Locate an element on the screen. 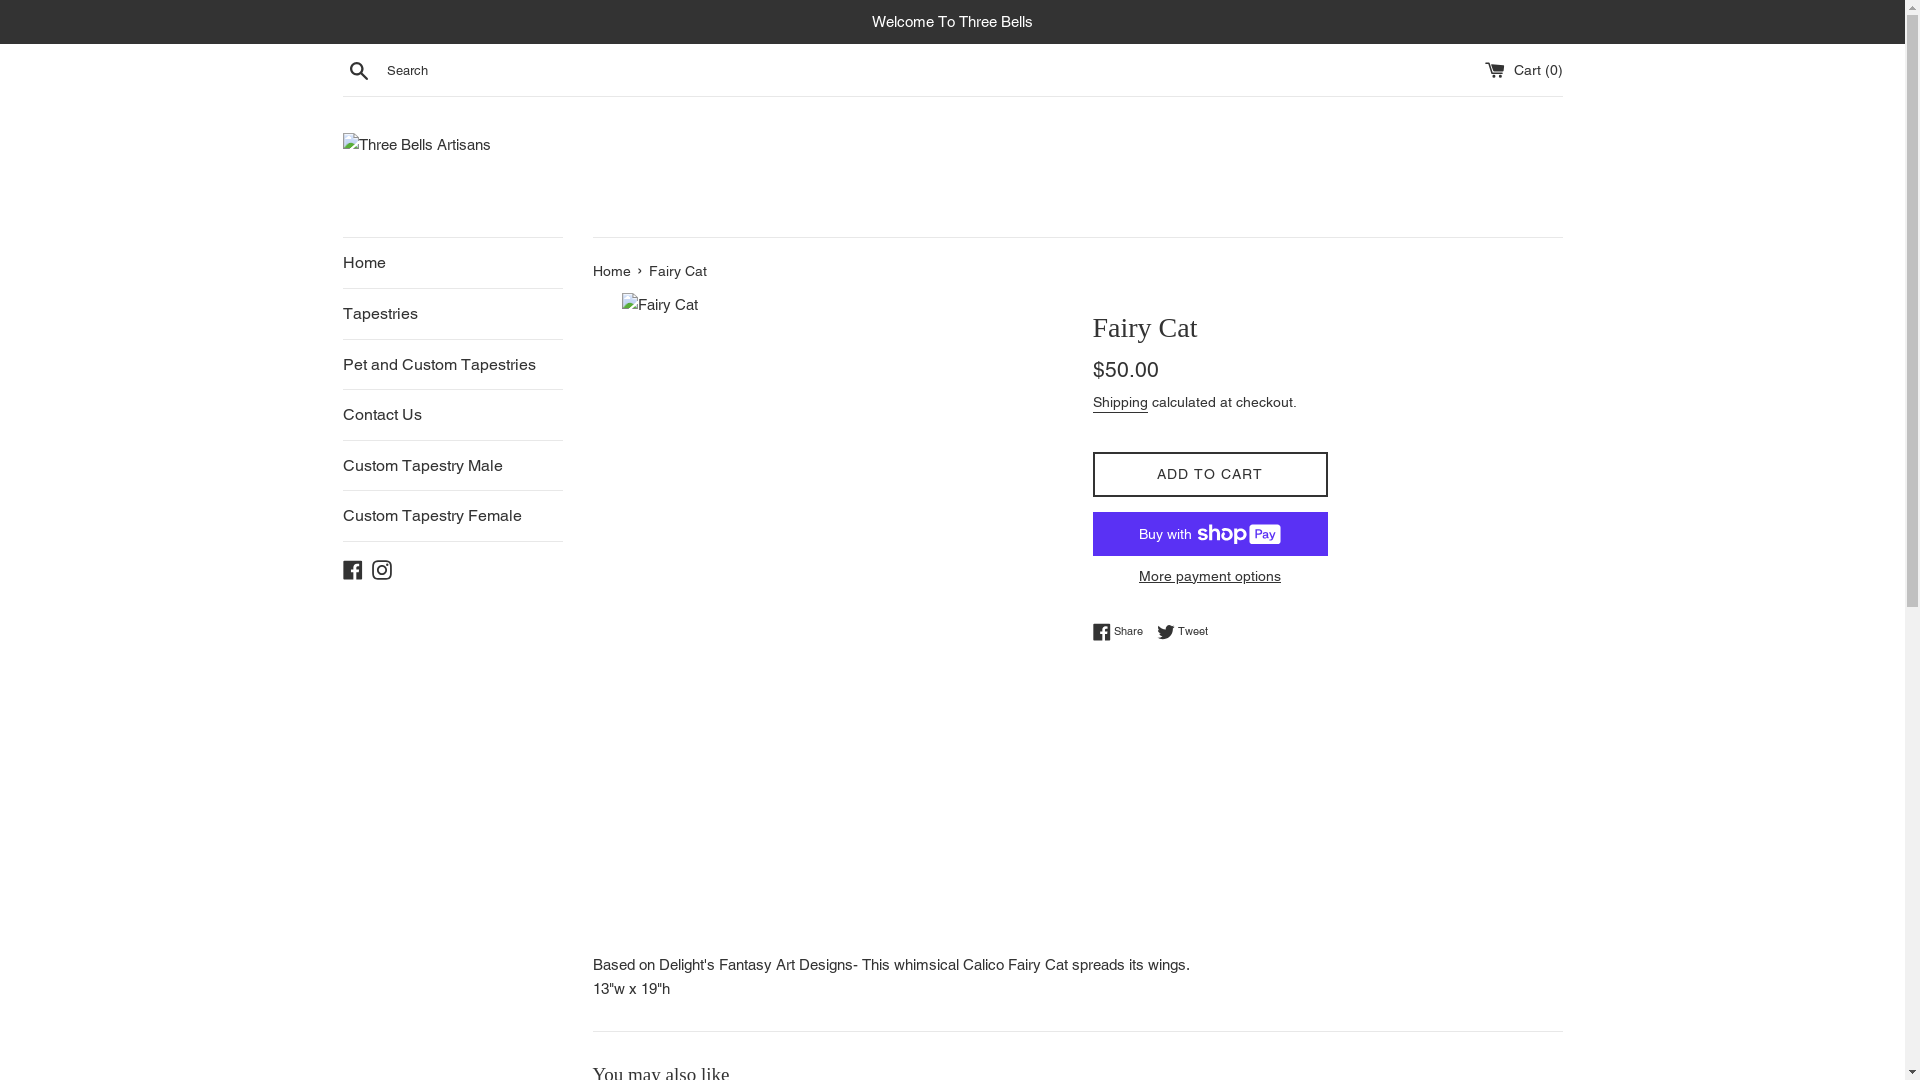  ADD TO CART is located at coordinates (1210, 474).